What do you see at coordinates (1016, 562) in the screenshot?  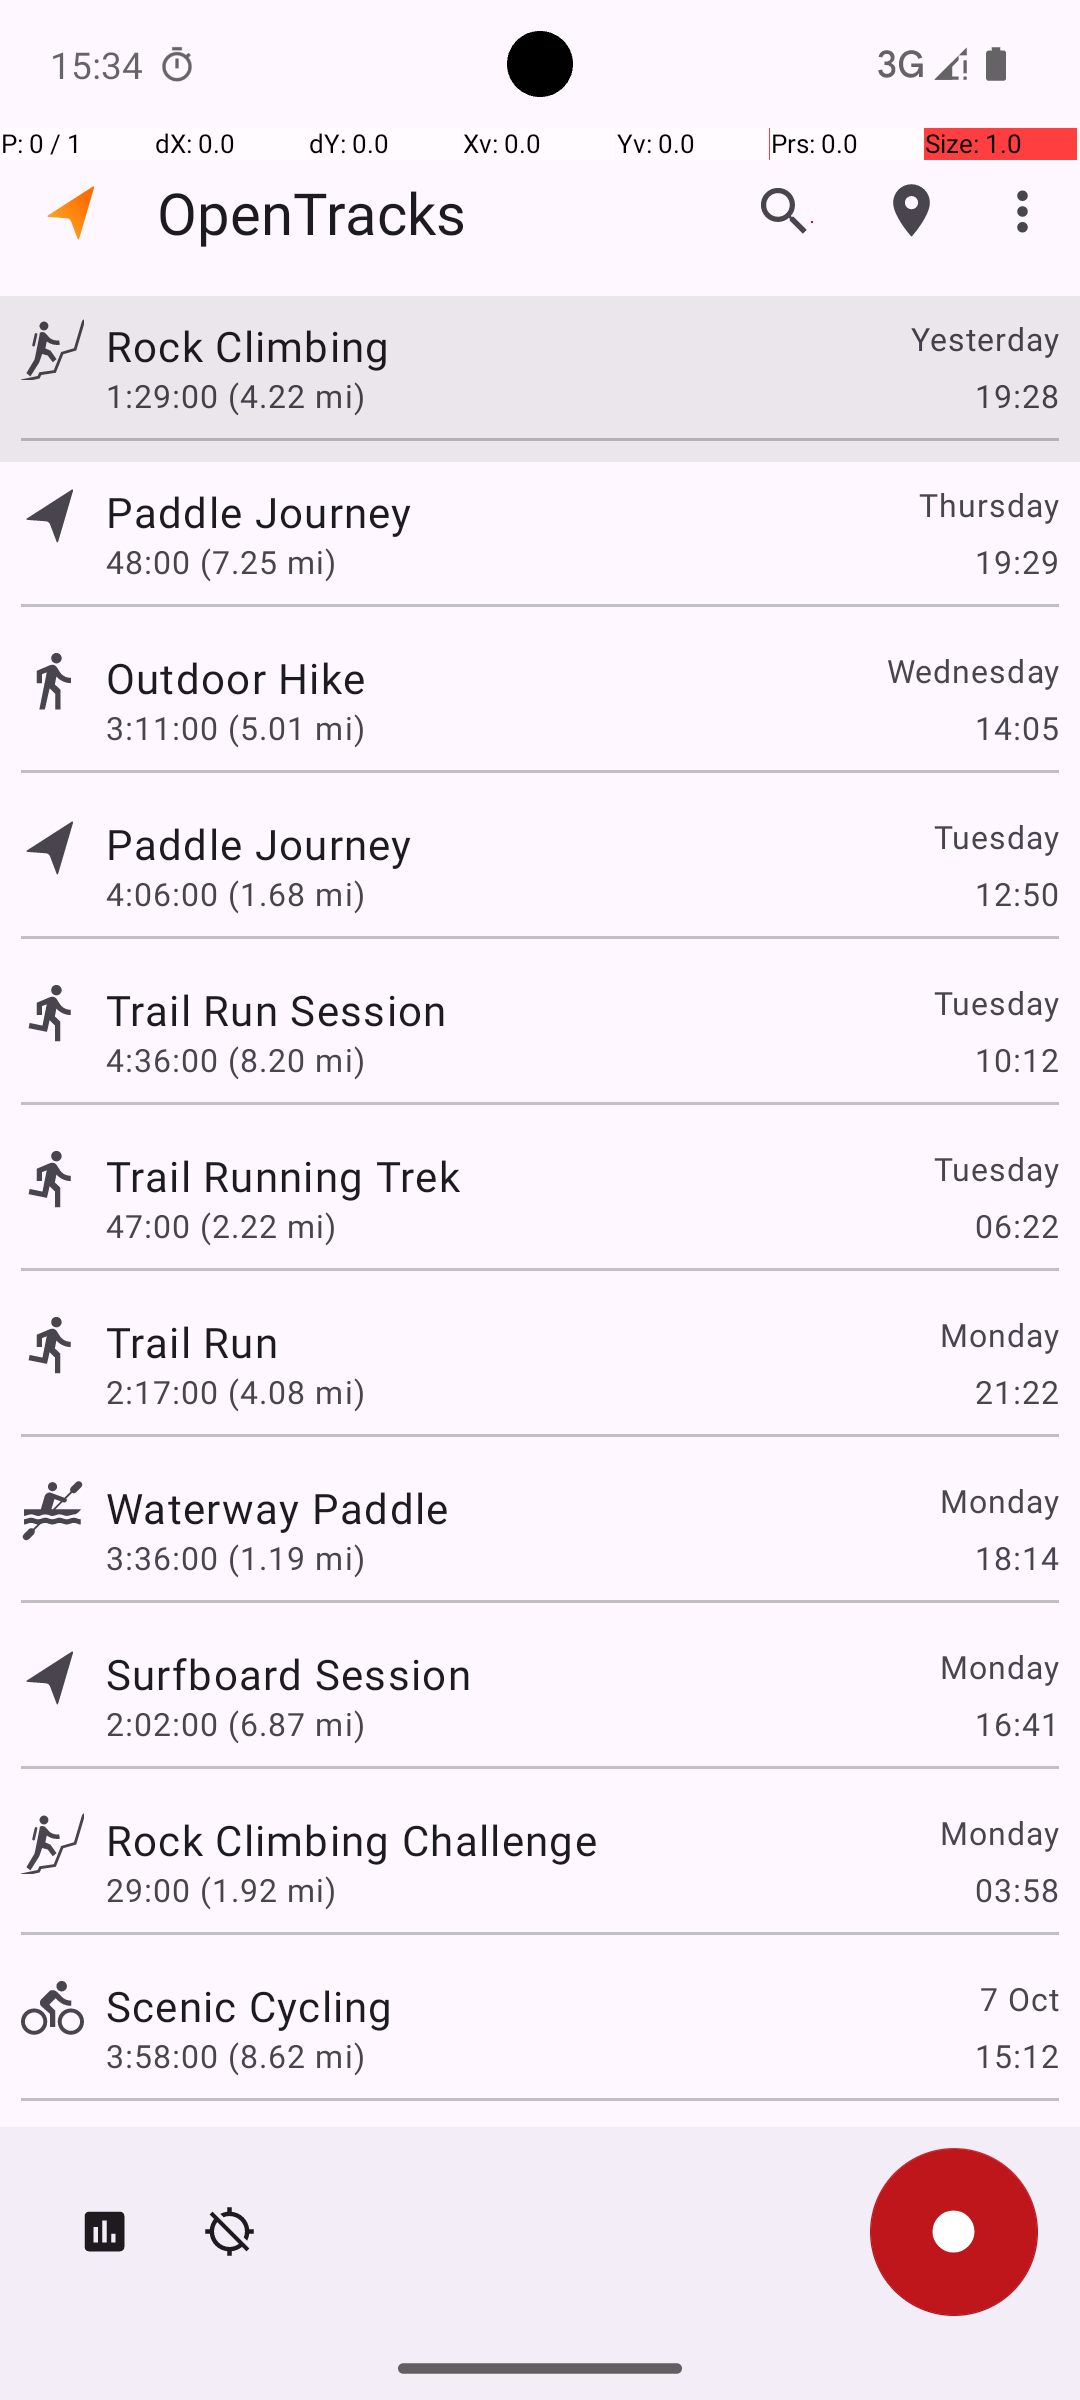 I see `19:29` at bounding box center [1016, 562].